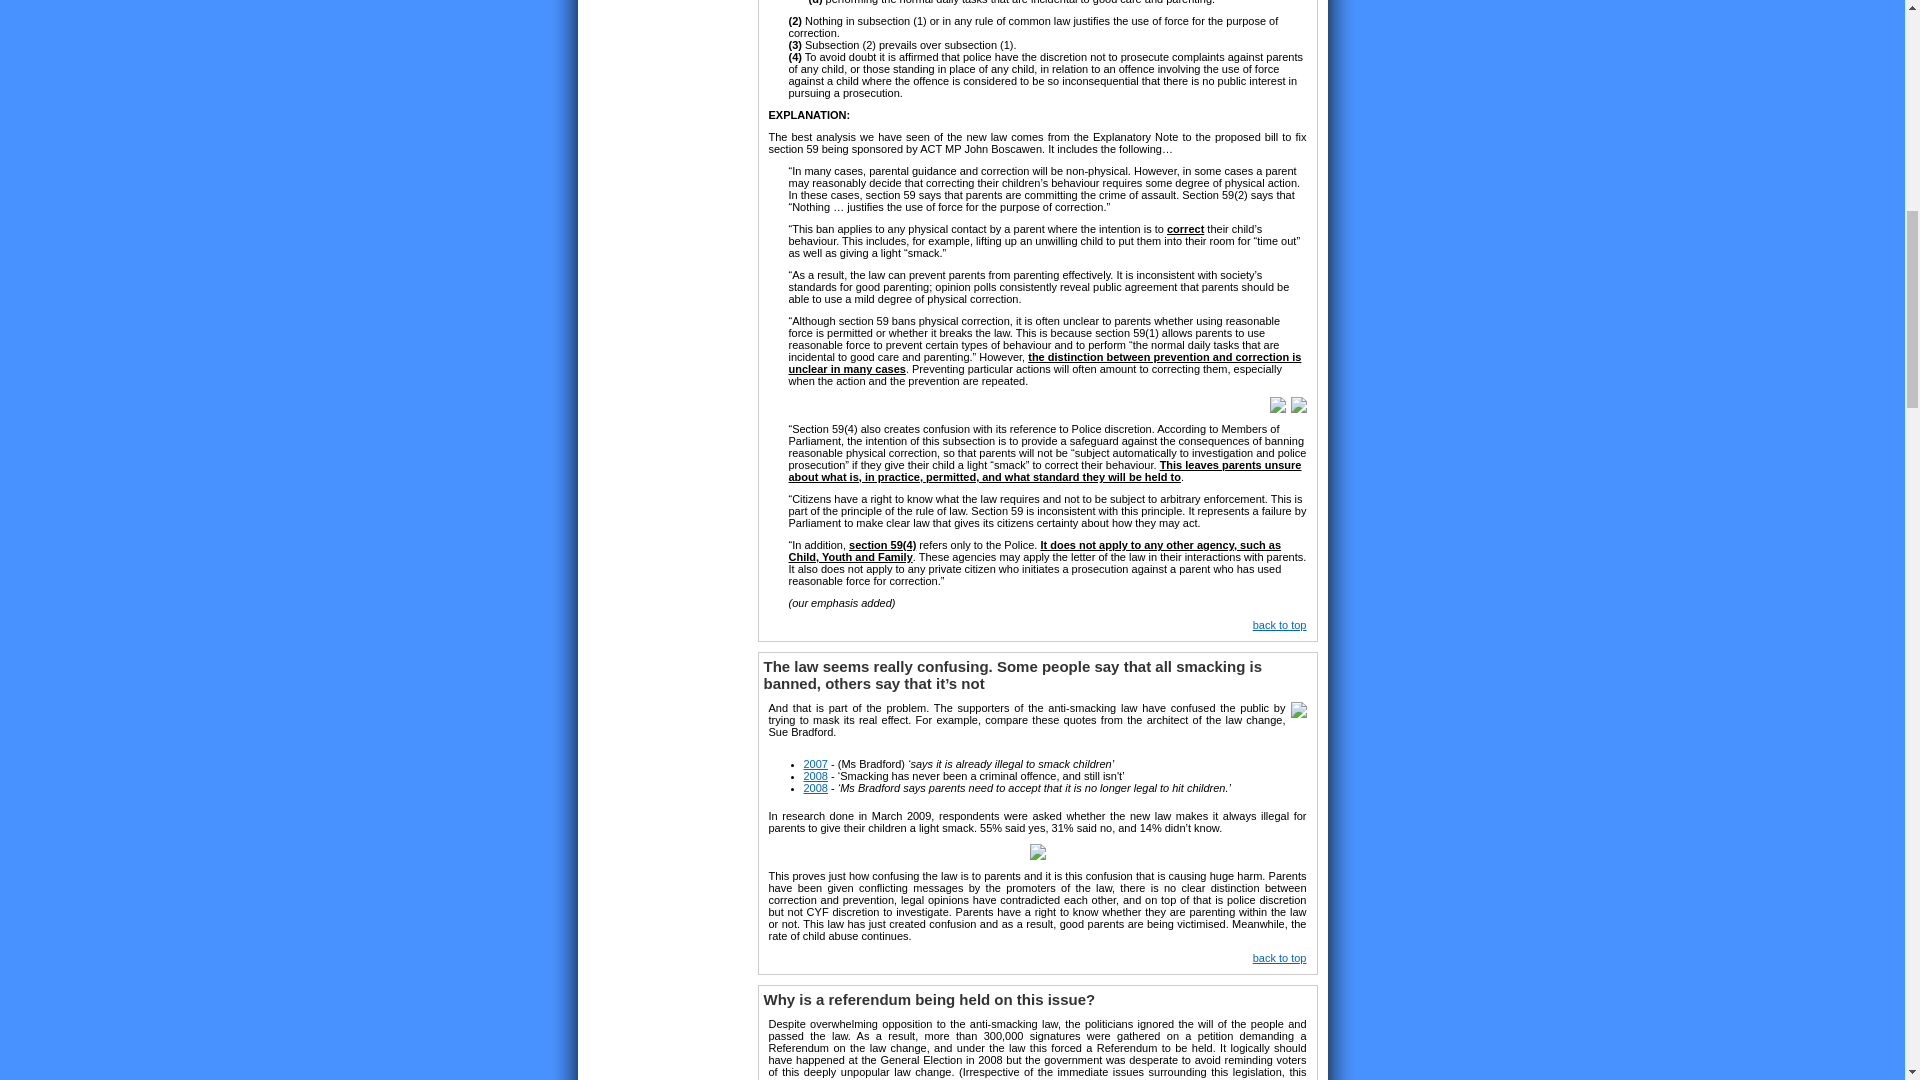  I want to click on 2008, so click(816, 776).